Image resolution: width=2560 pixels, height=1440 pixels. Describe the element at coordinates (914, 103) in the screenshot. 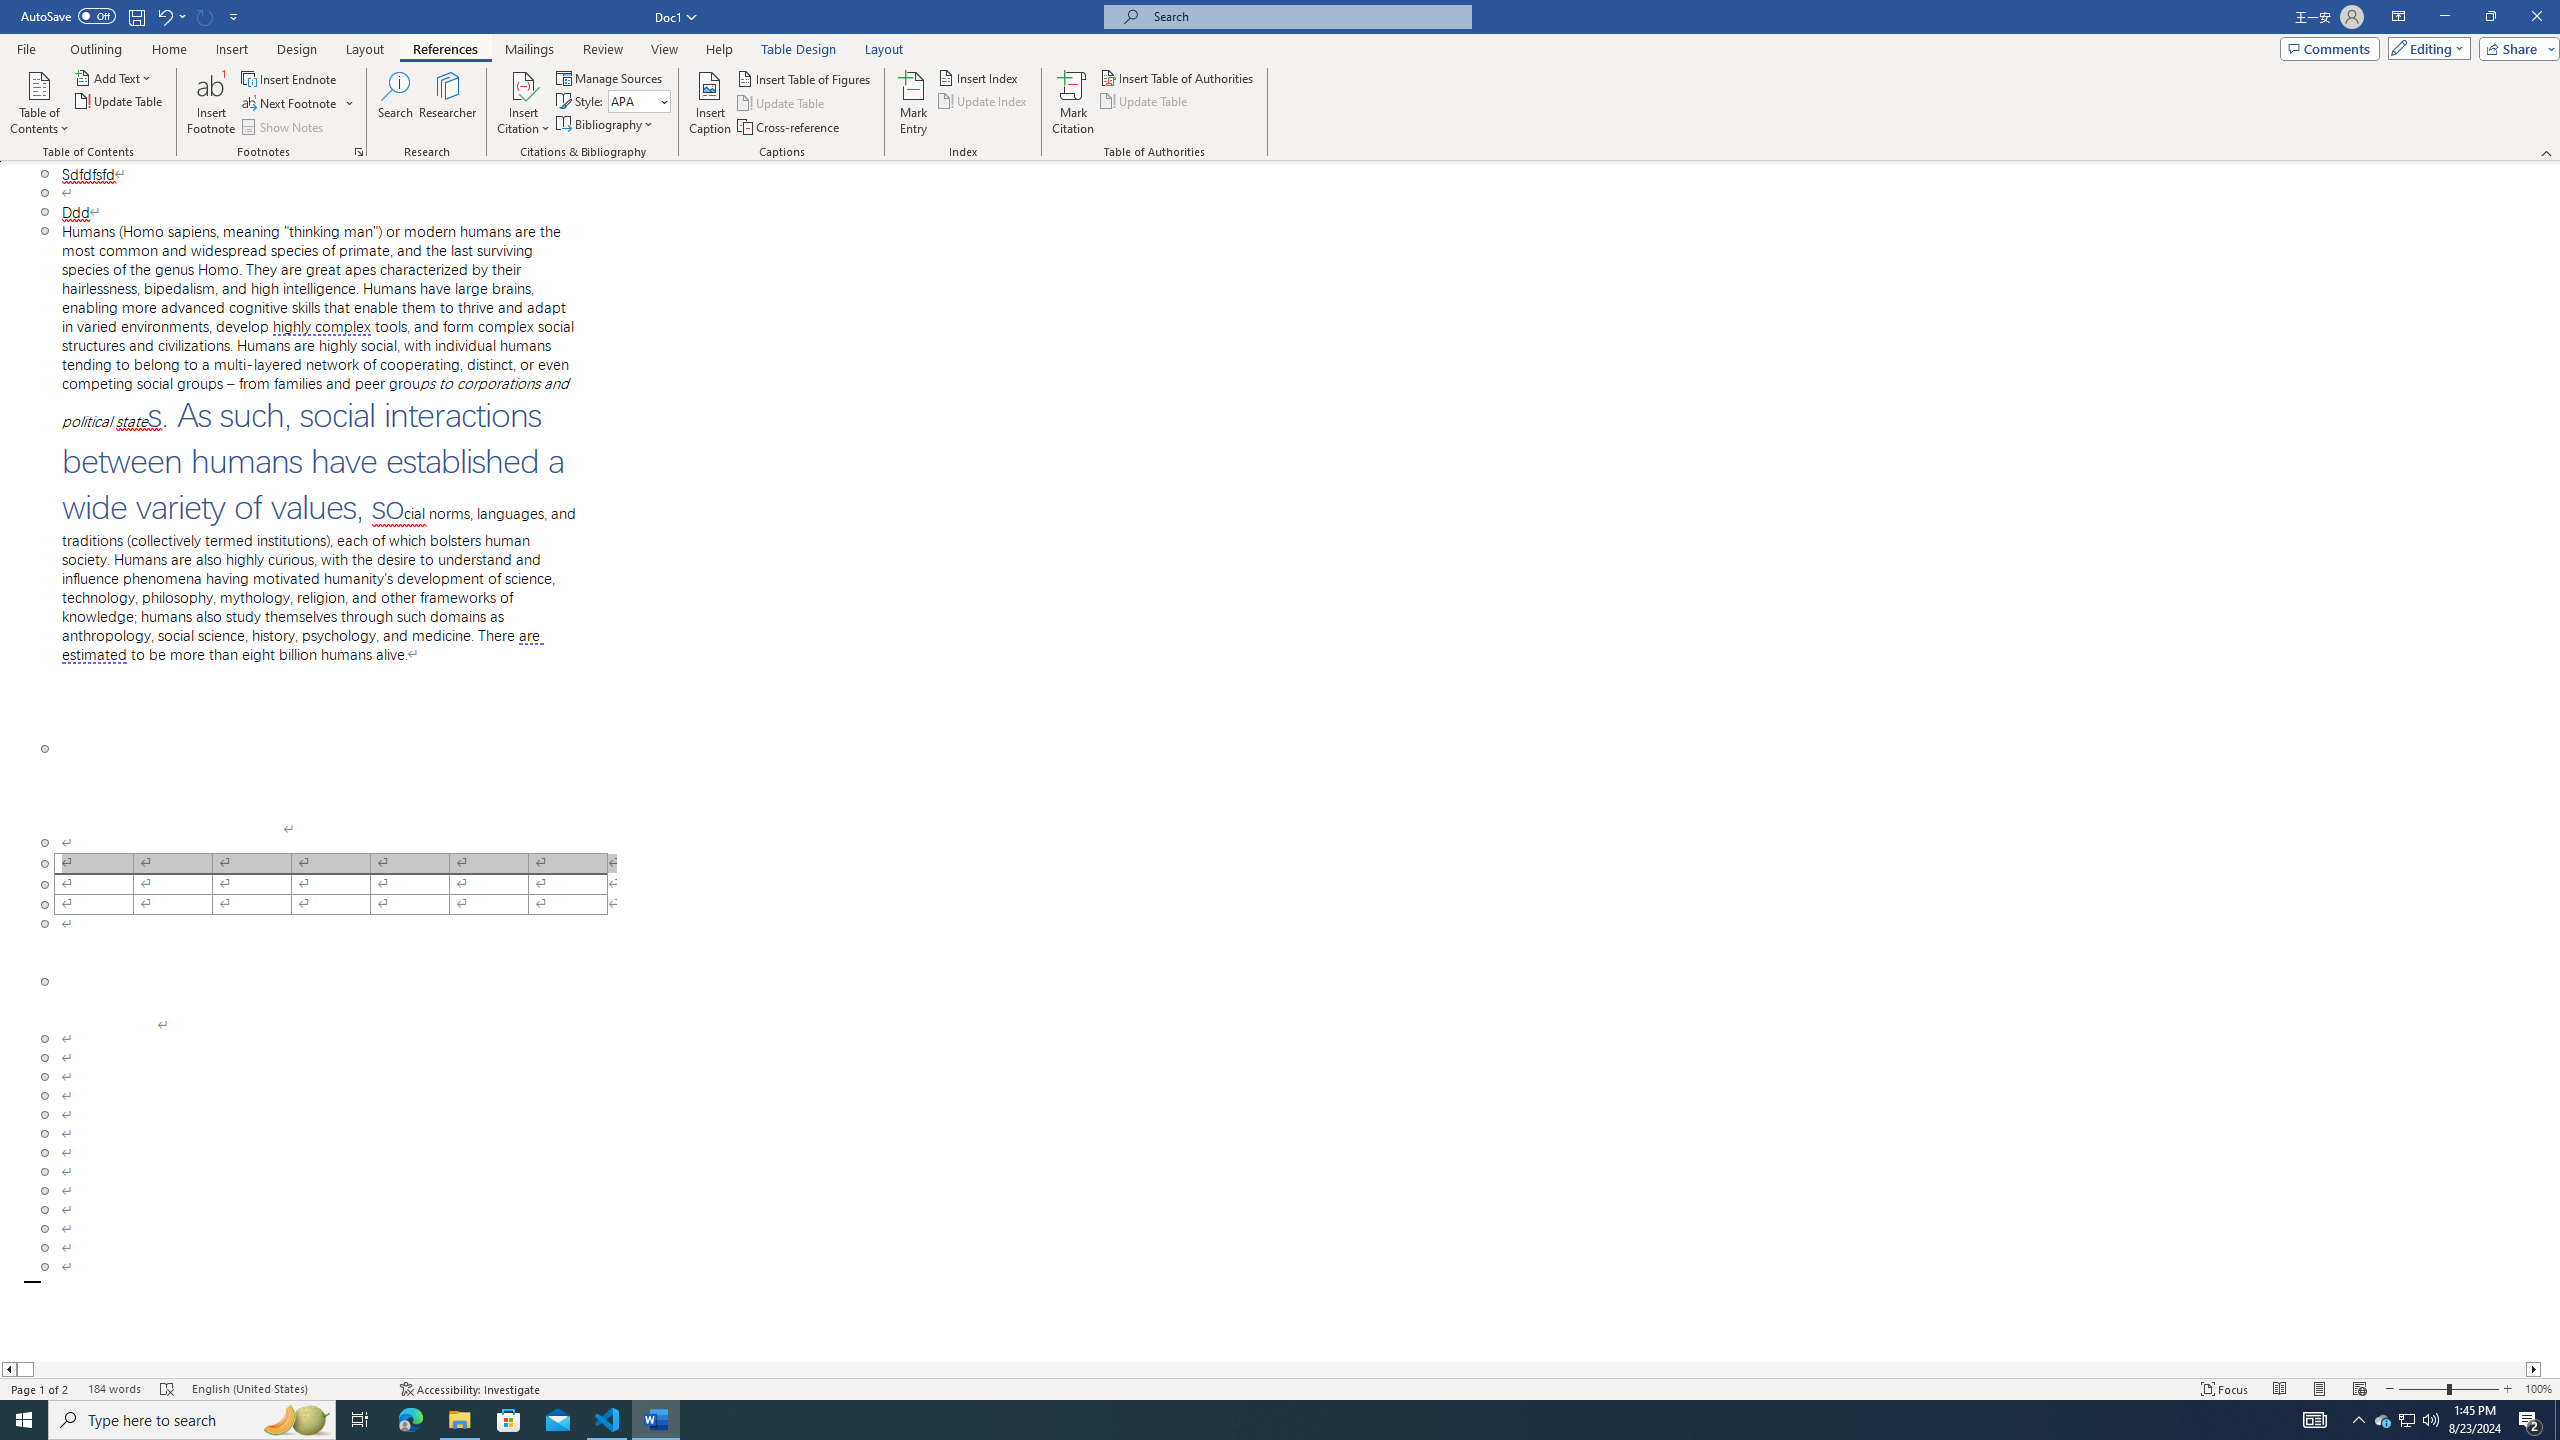

I see `Mark Entry...` at that location.